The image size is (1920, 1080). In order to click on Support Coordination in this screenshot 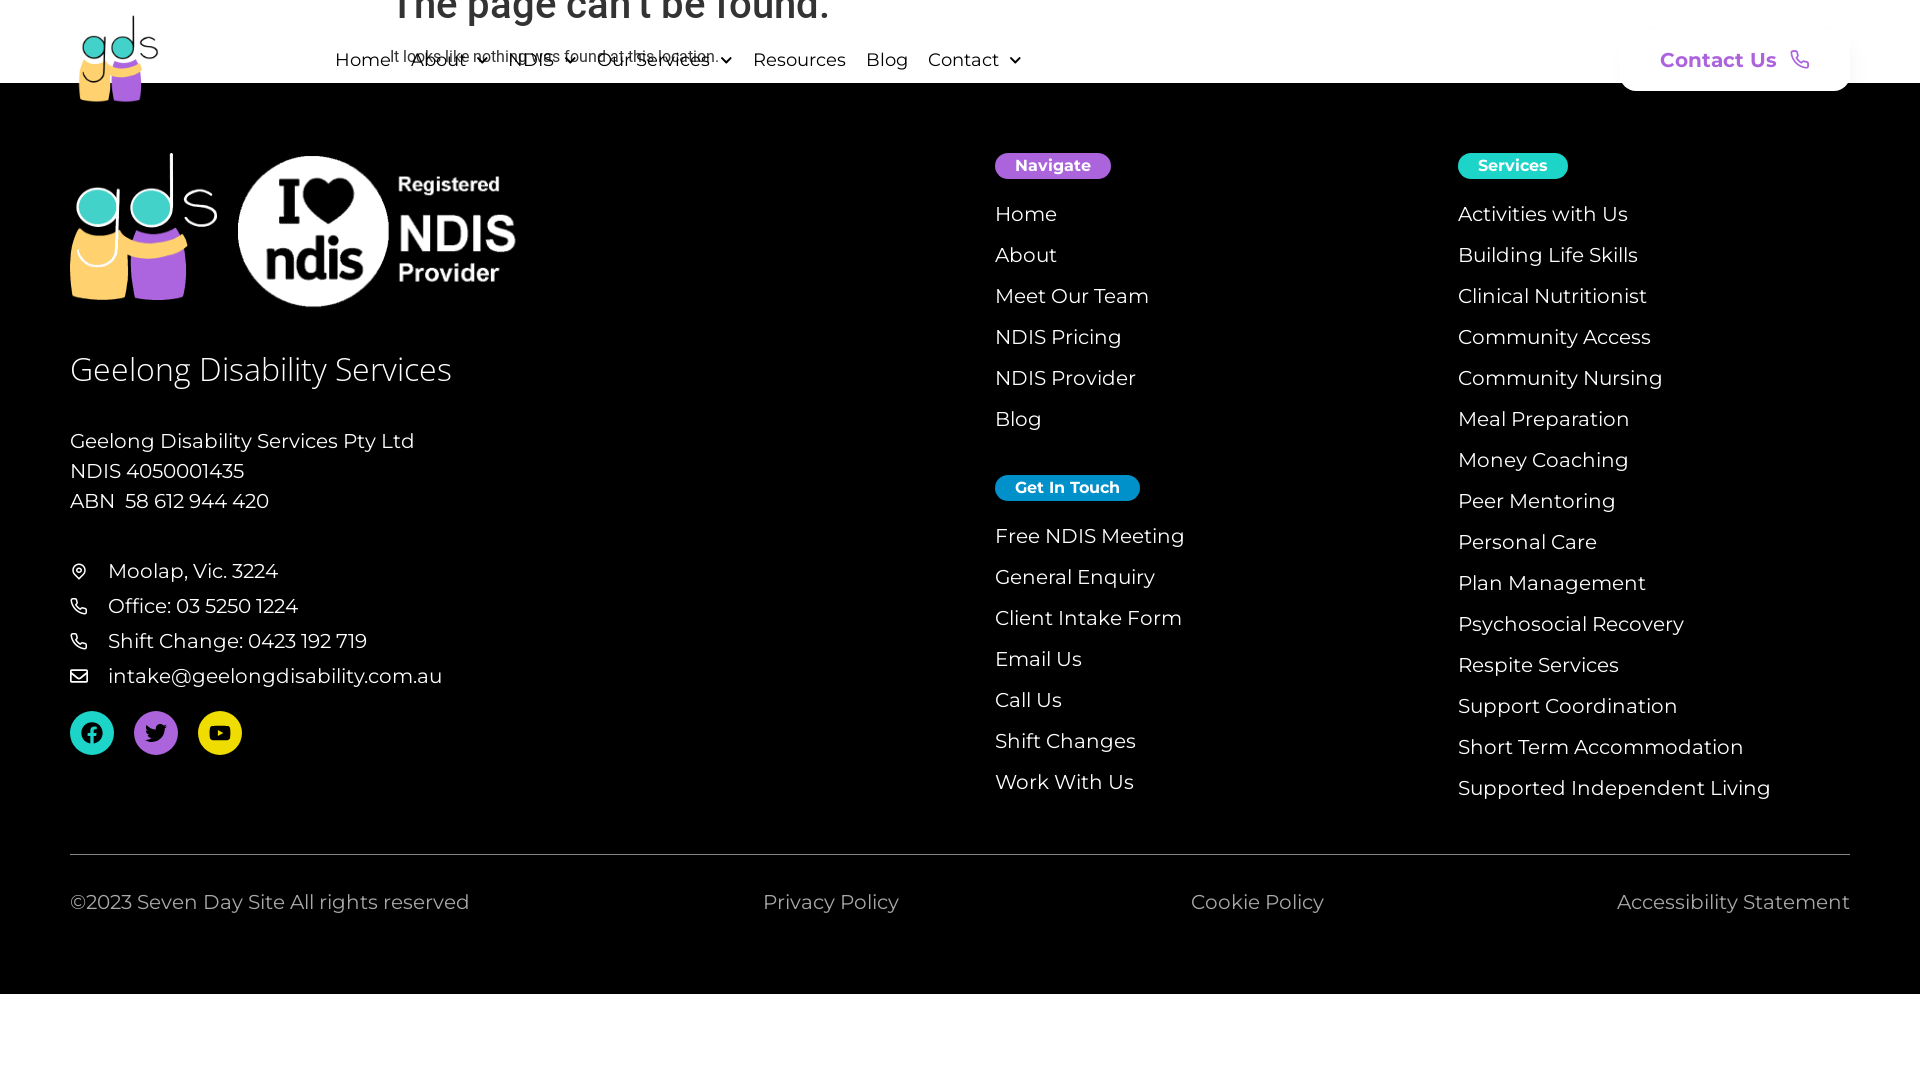, I will do `click(1568, 706)`.